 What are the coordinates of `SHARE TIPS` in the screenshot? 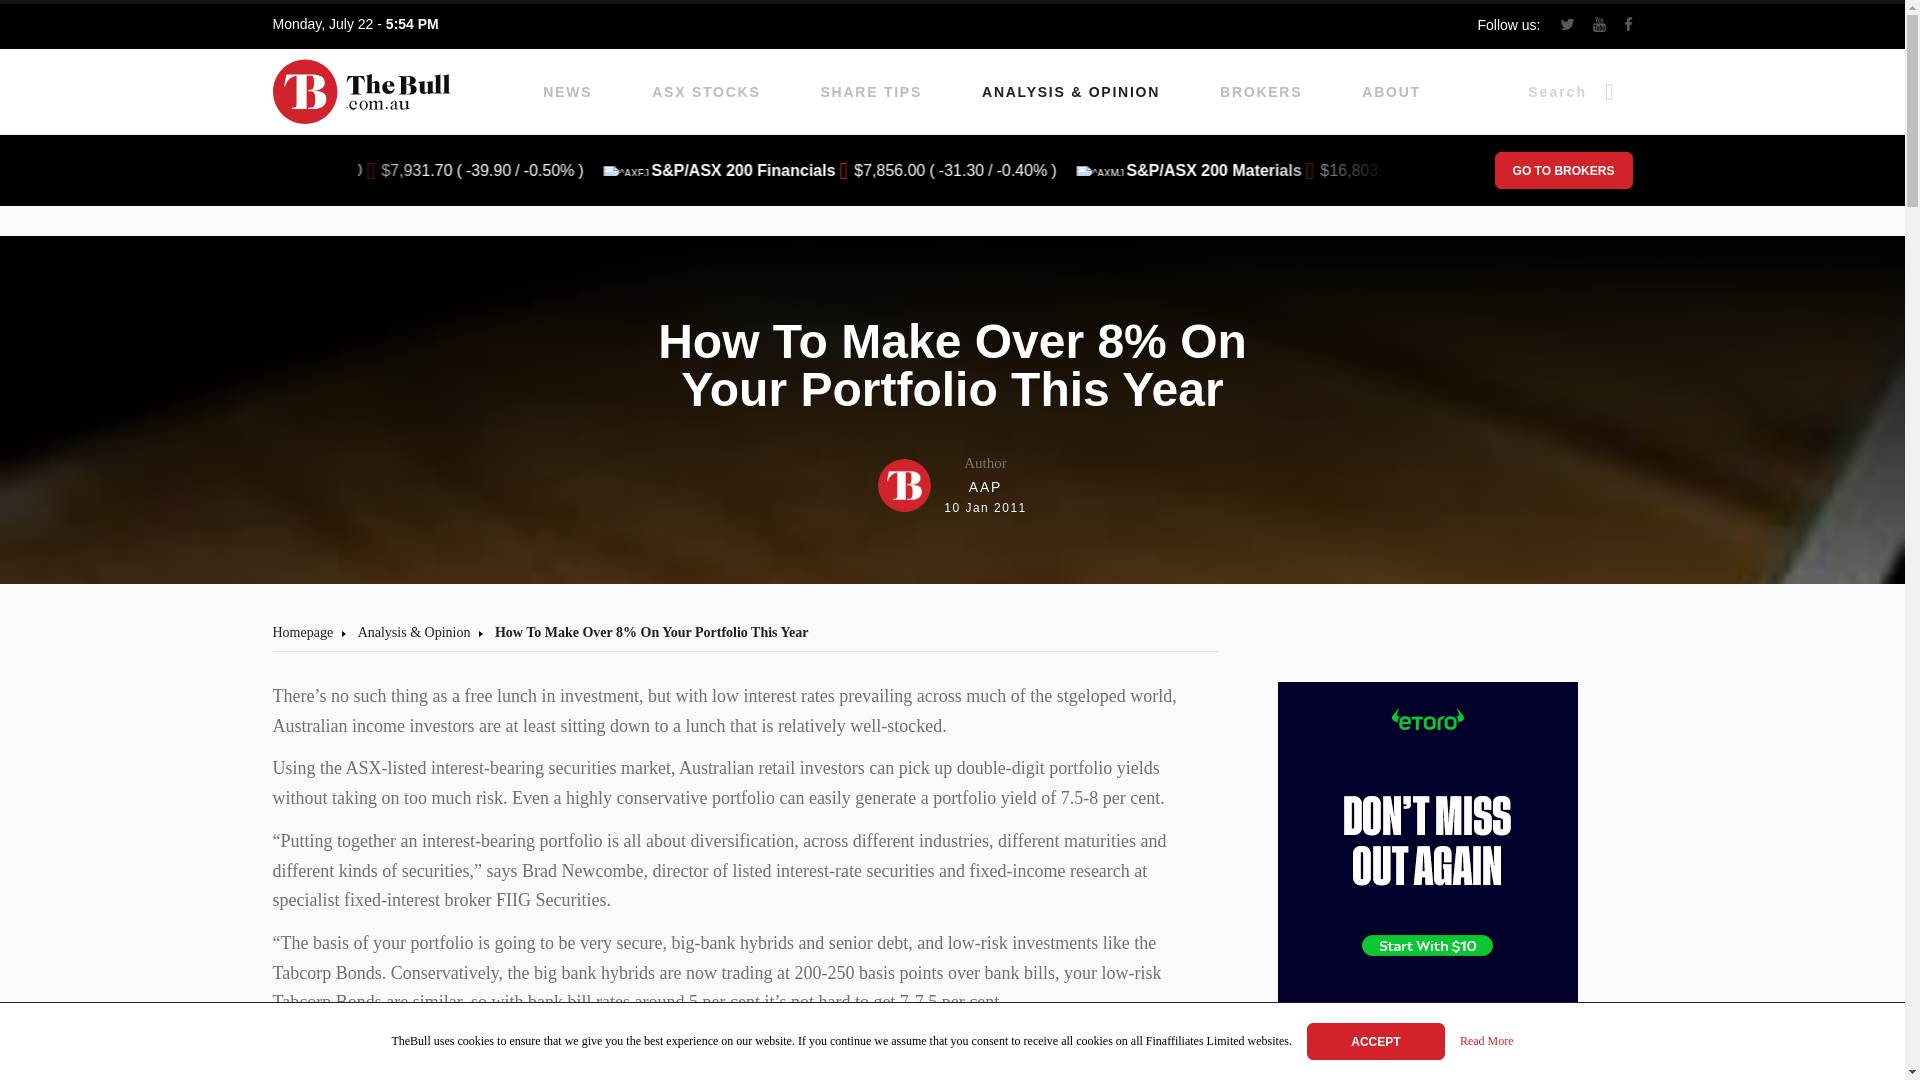 It's located at (872, 92).